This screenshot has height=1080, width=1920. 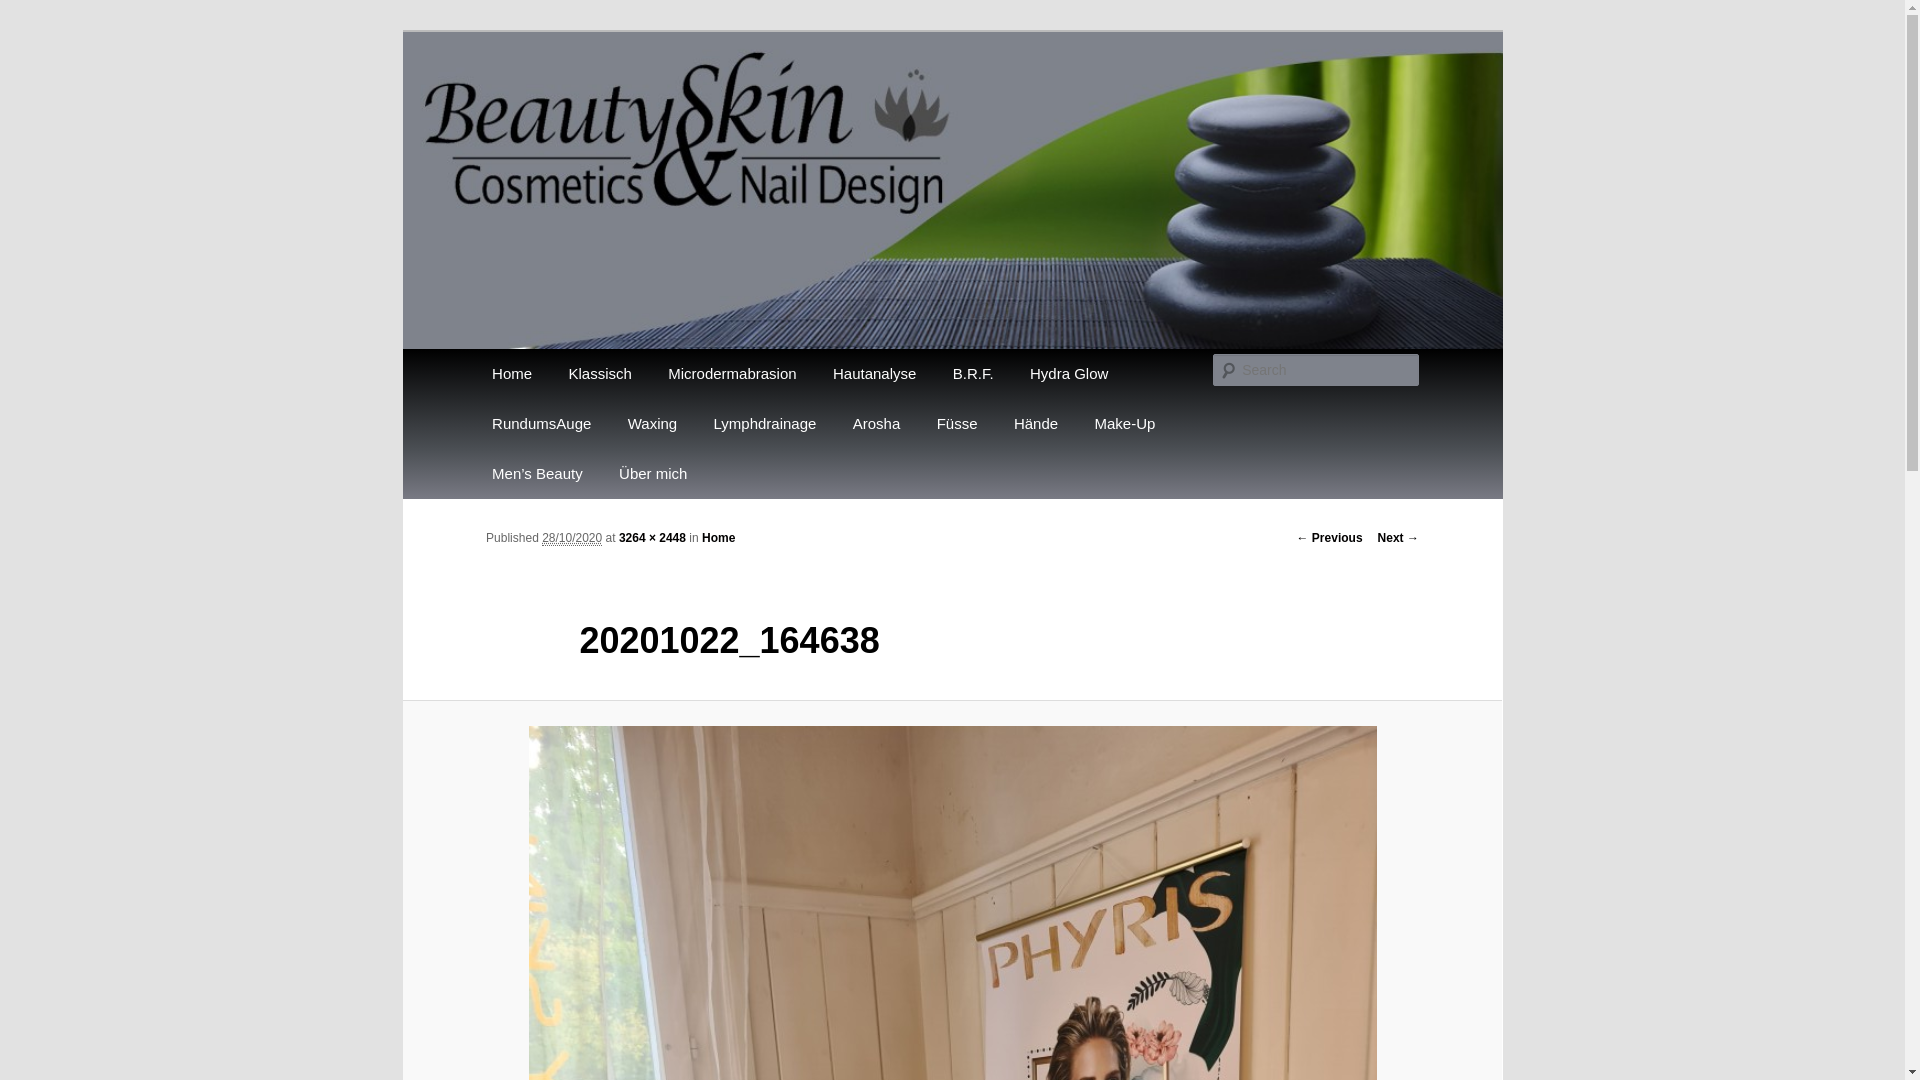 What do you see at coordinates (1124, 424) in the screenshot?
I see `Make-Up` at bounding box center [1124, 424].